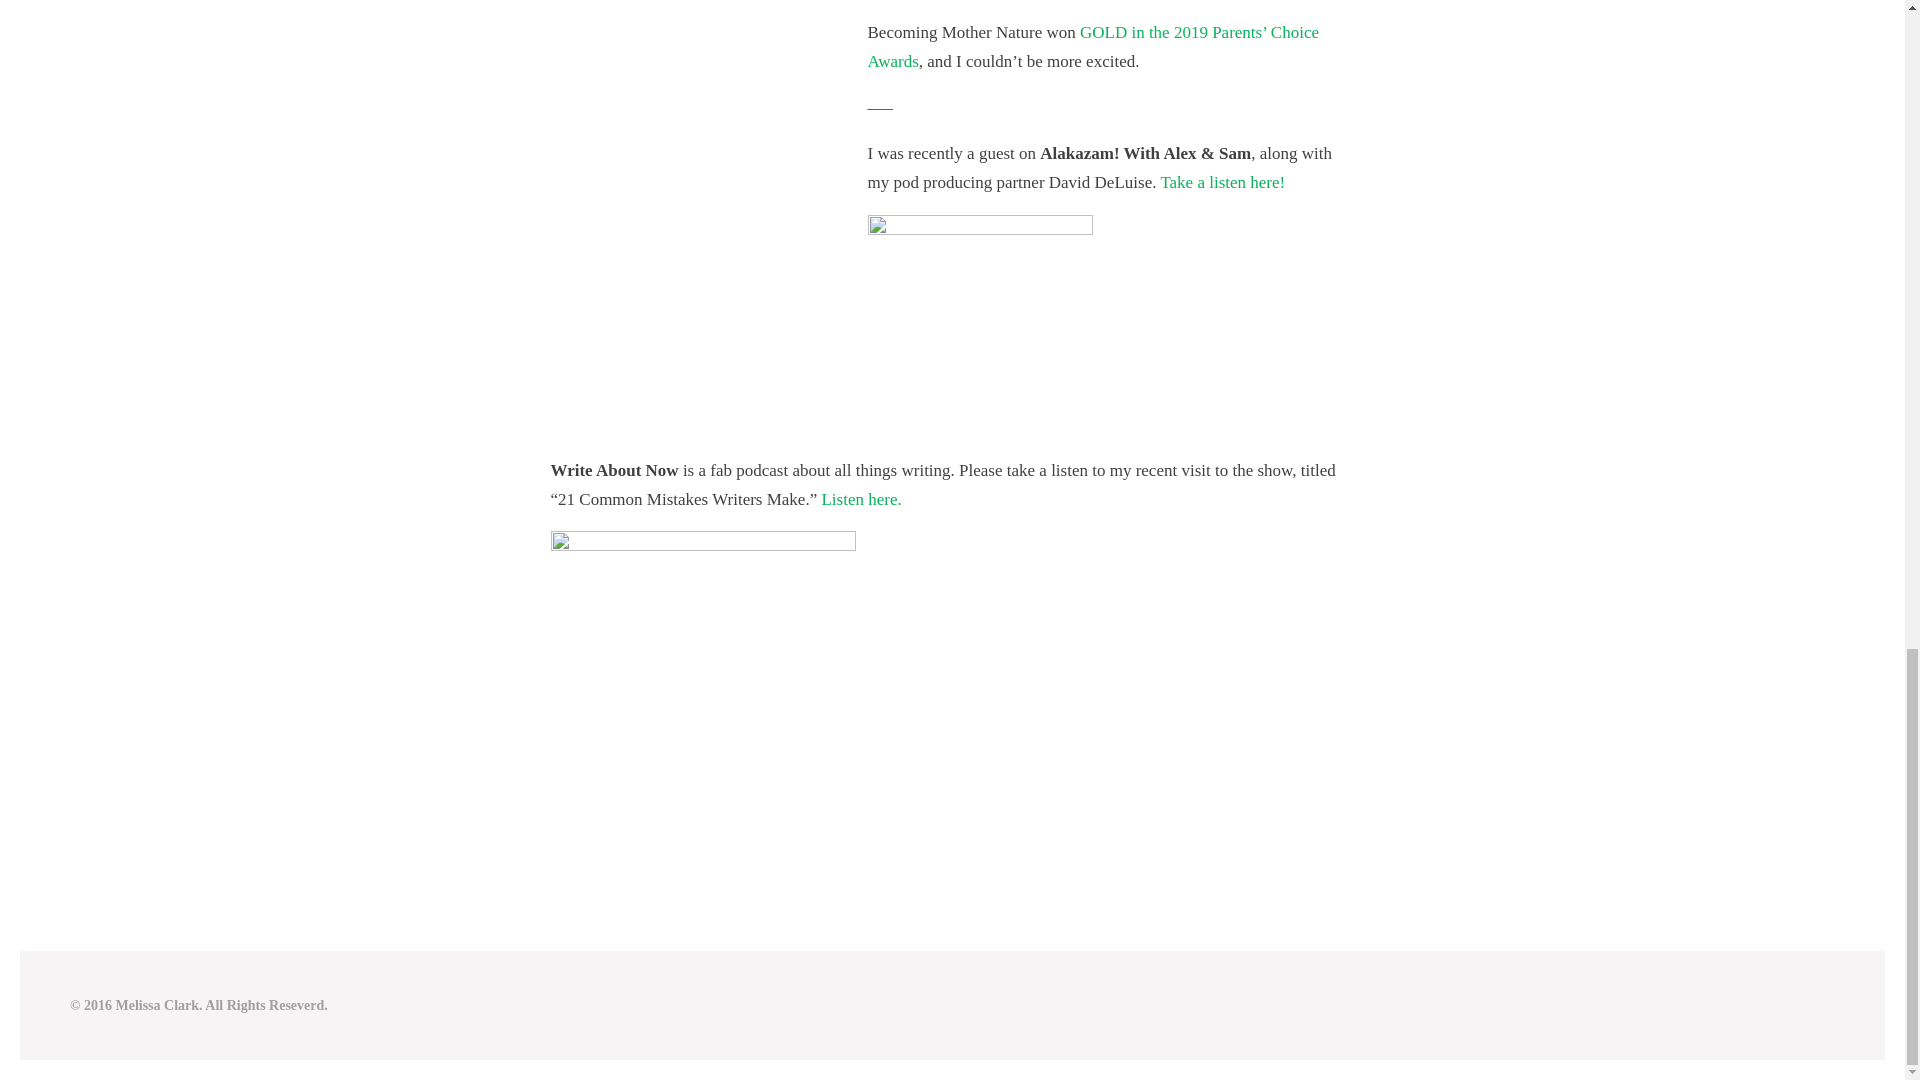 This screenshot has width=1920, height=1080. I want to click on Good Reads, so click(1824, 1004).